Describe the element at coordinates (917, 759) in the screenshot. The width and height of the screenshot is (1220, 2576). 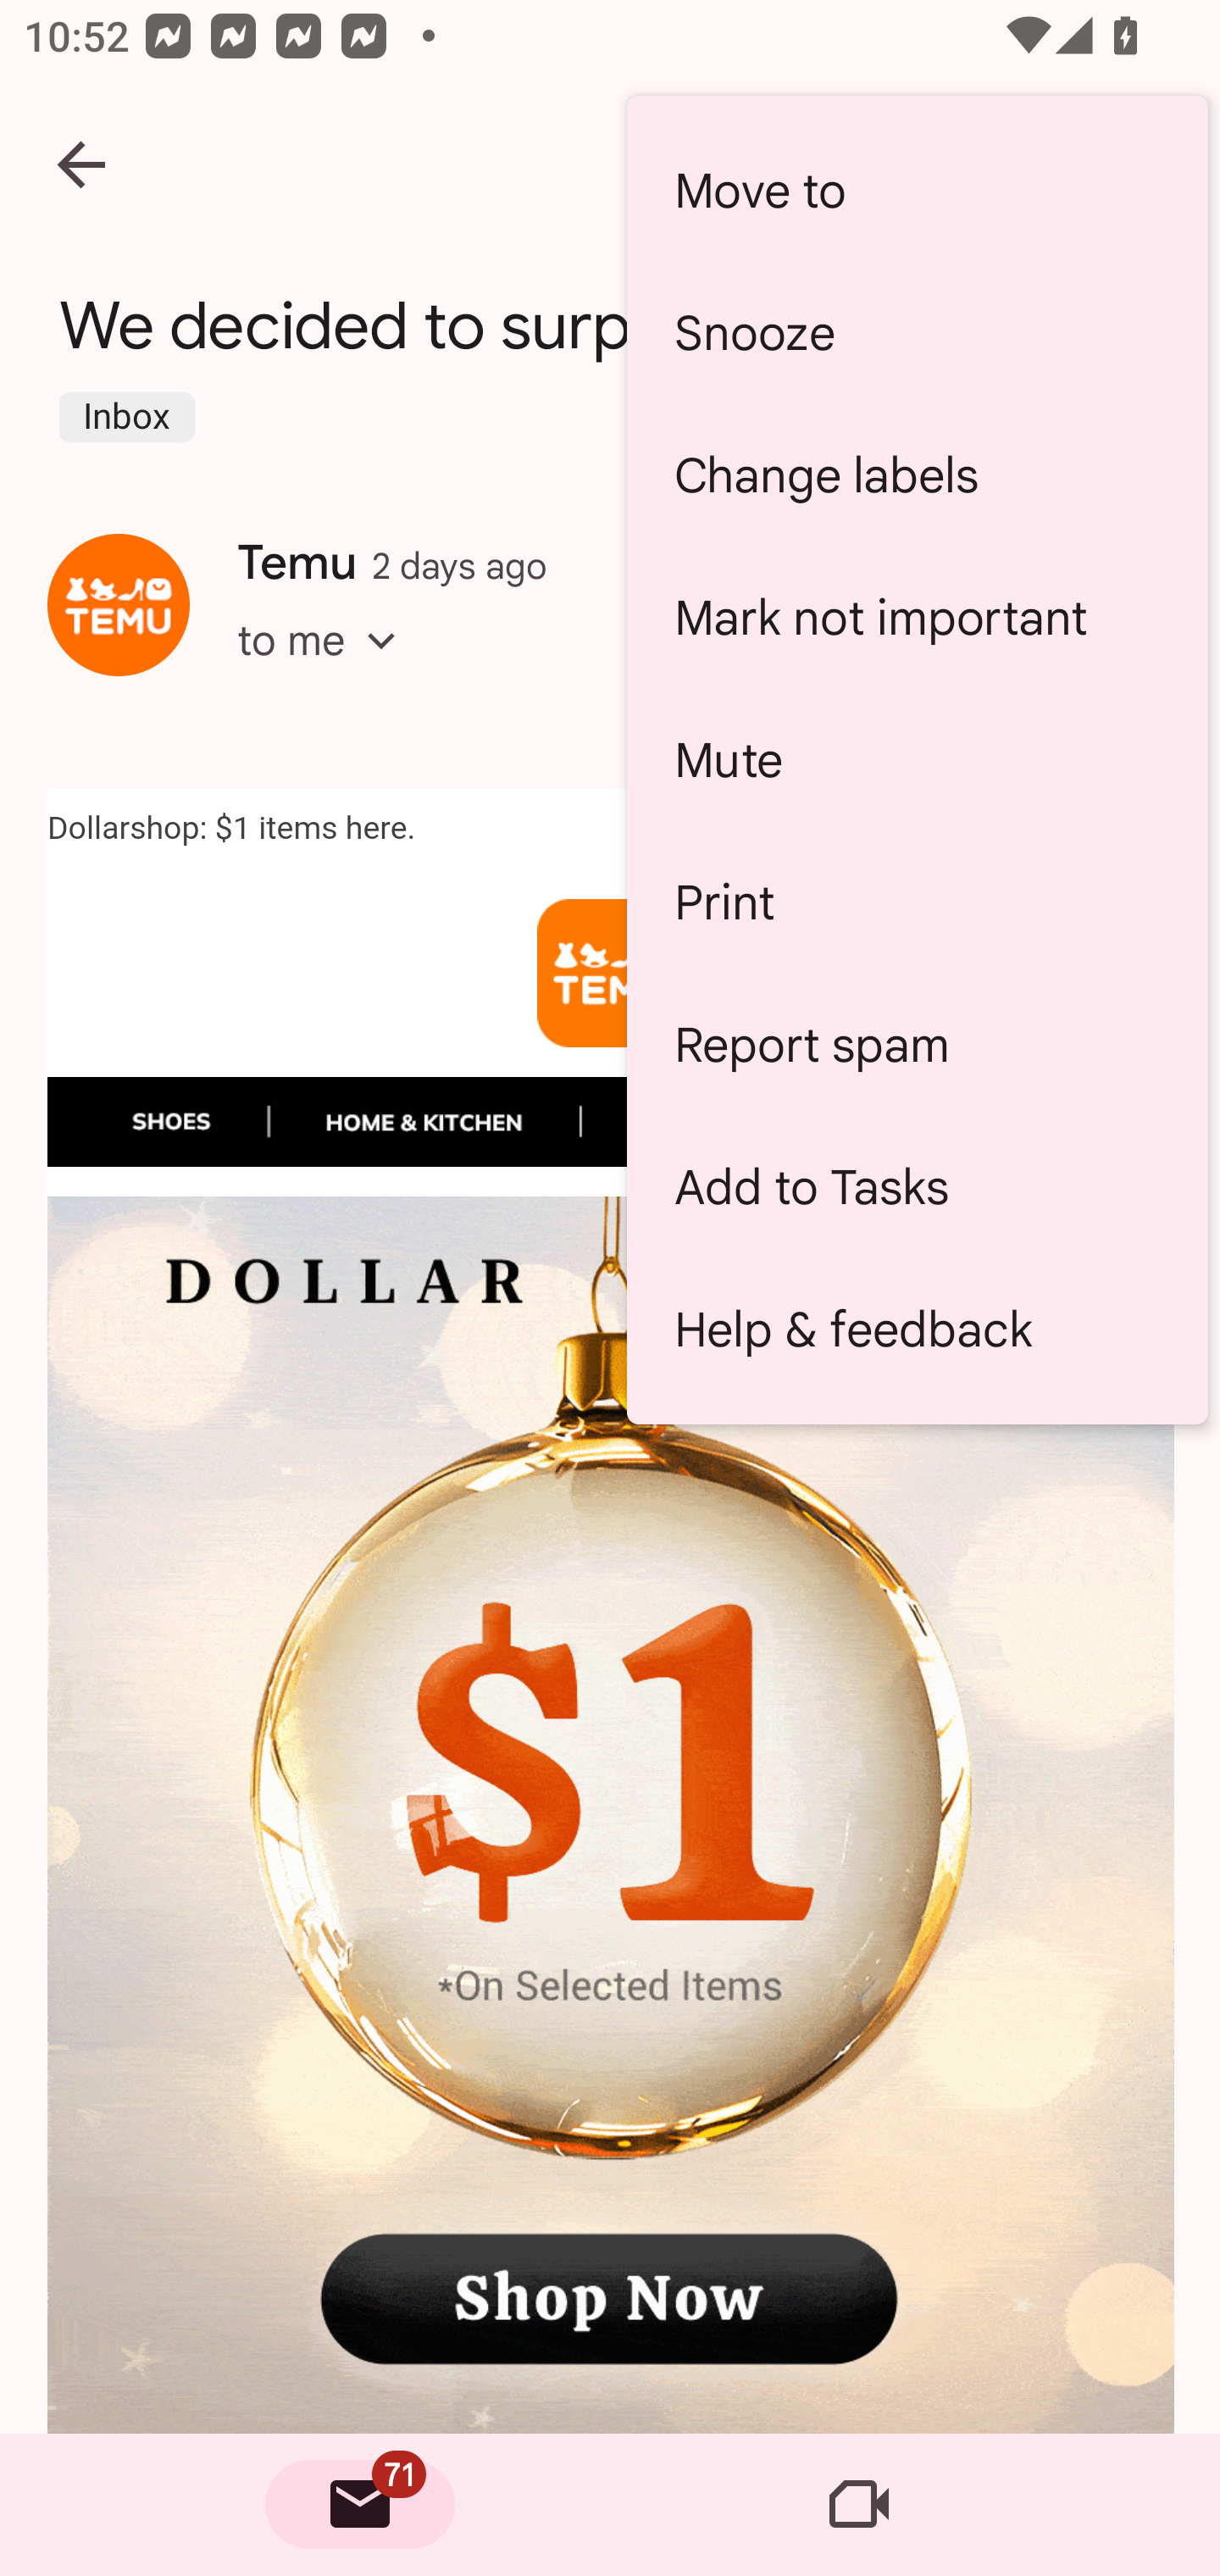
I see `Mute` at that location.